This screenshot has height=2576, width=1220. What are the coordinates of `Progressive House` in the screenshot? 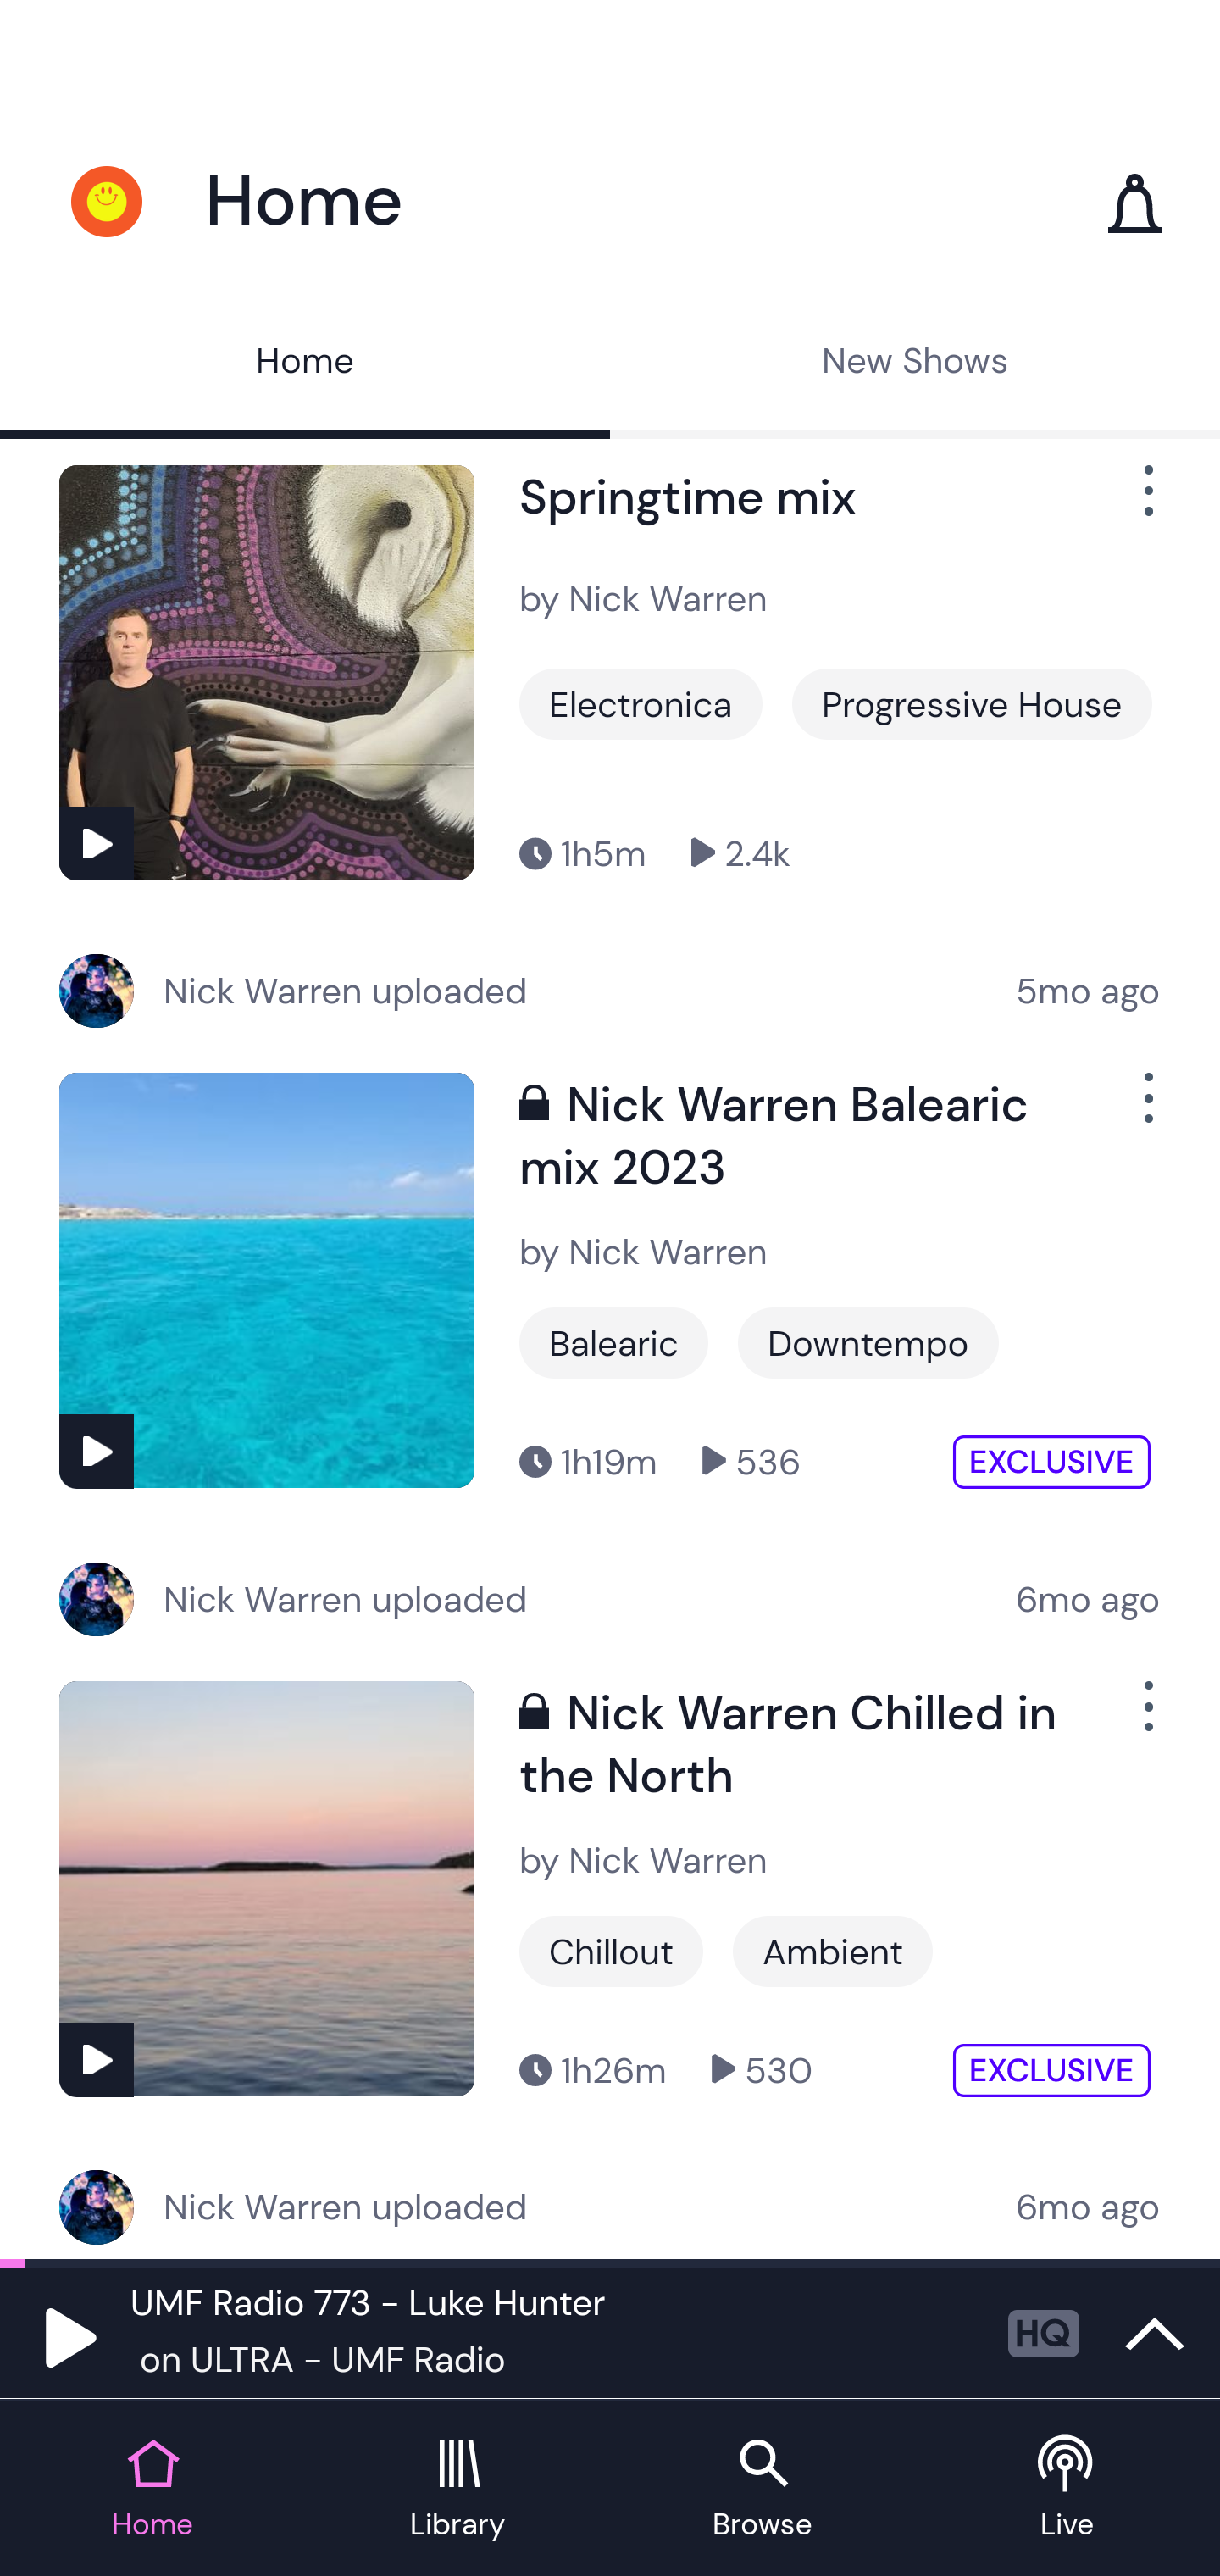 It's located at (971, 704).